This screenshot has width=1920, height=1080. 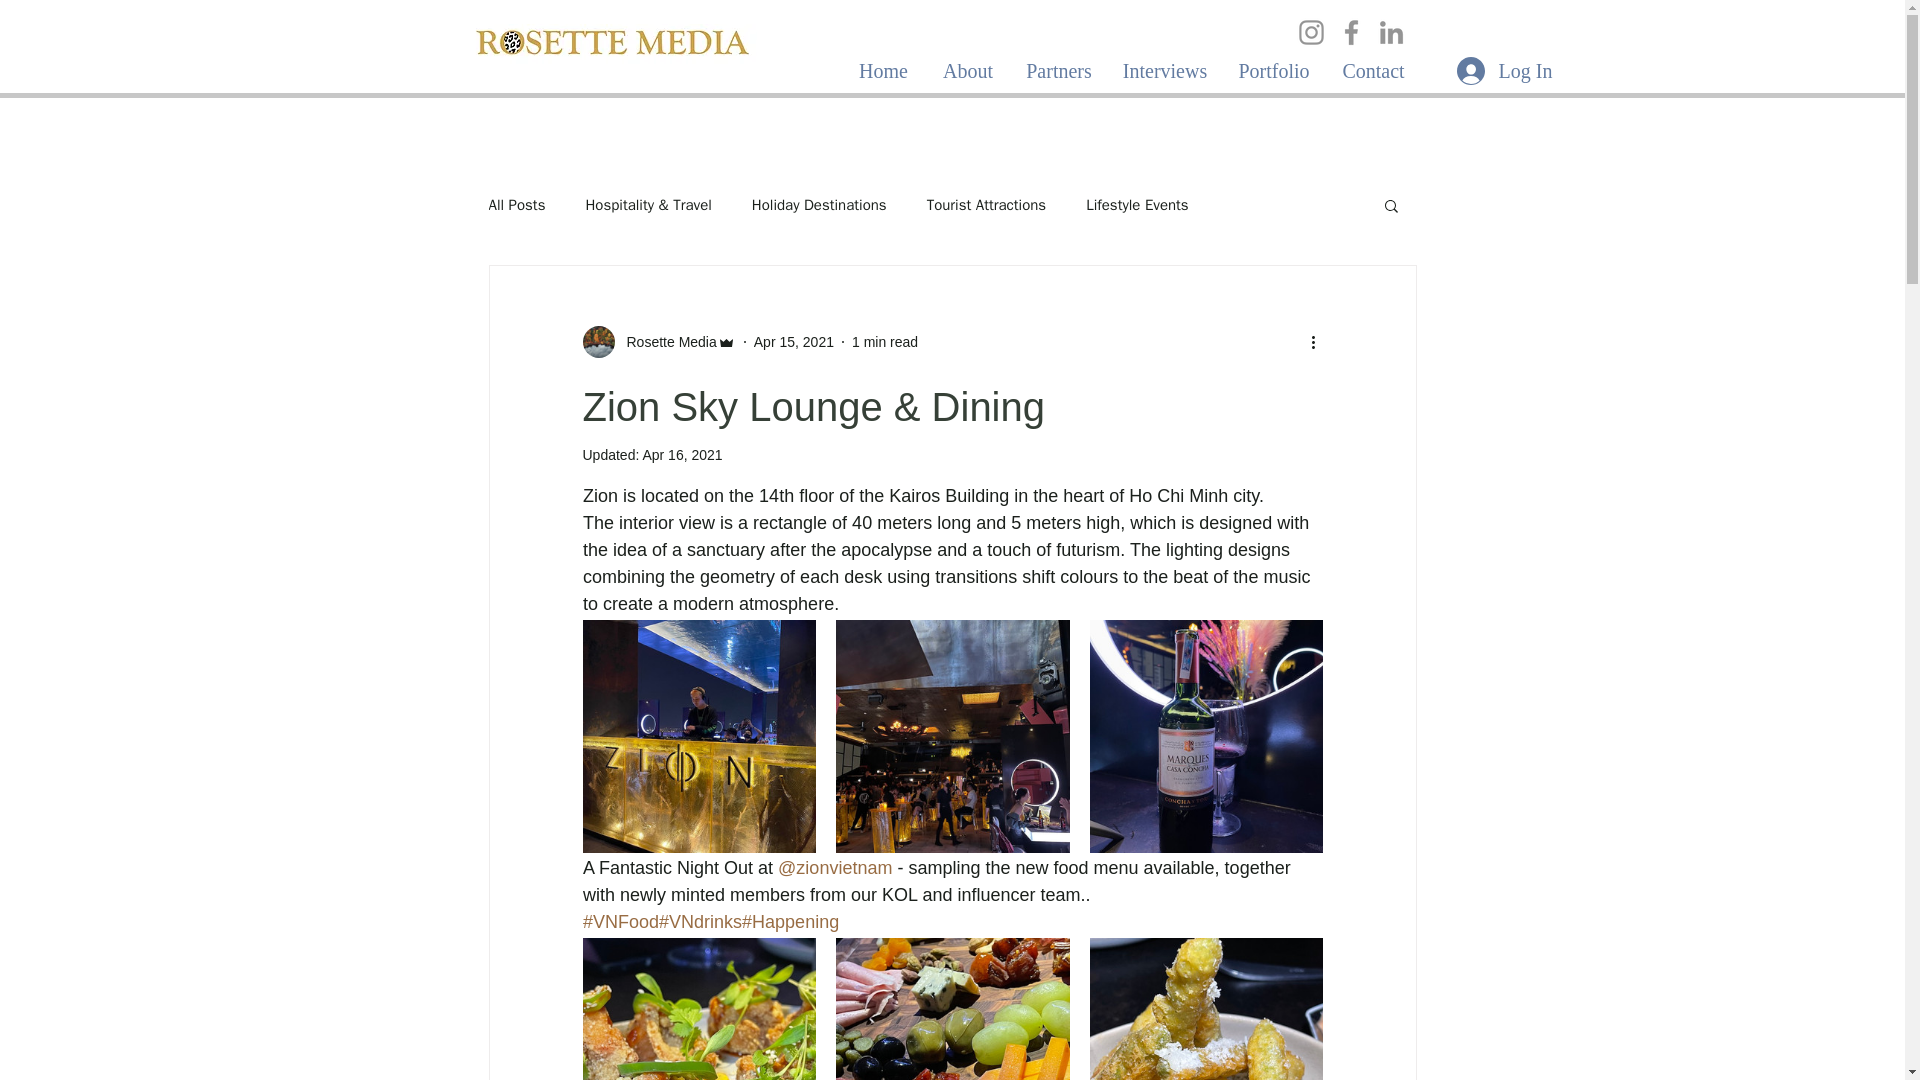 I want to click on Portfolio, so click(x=1272, y=71).